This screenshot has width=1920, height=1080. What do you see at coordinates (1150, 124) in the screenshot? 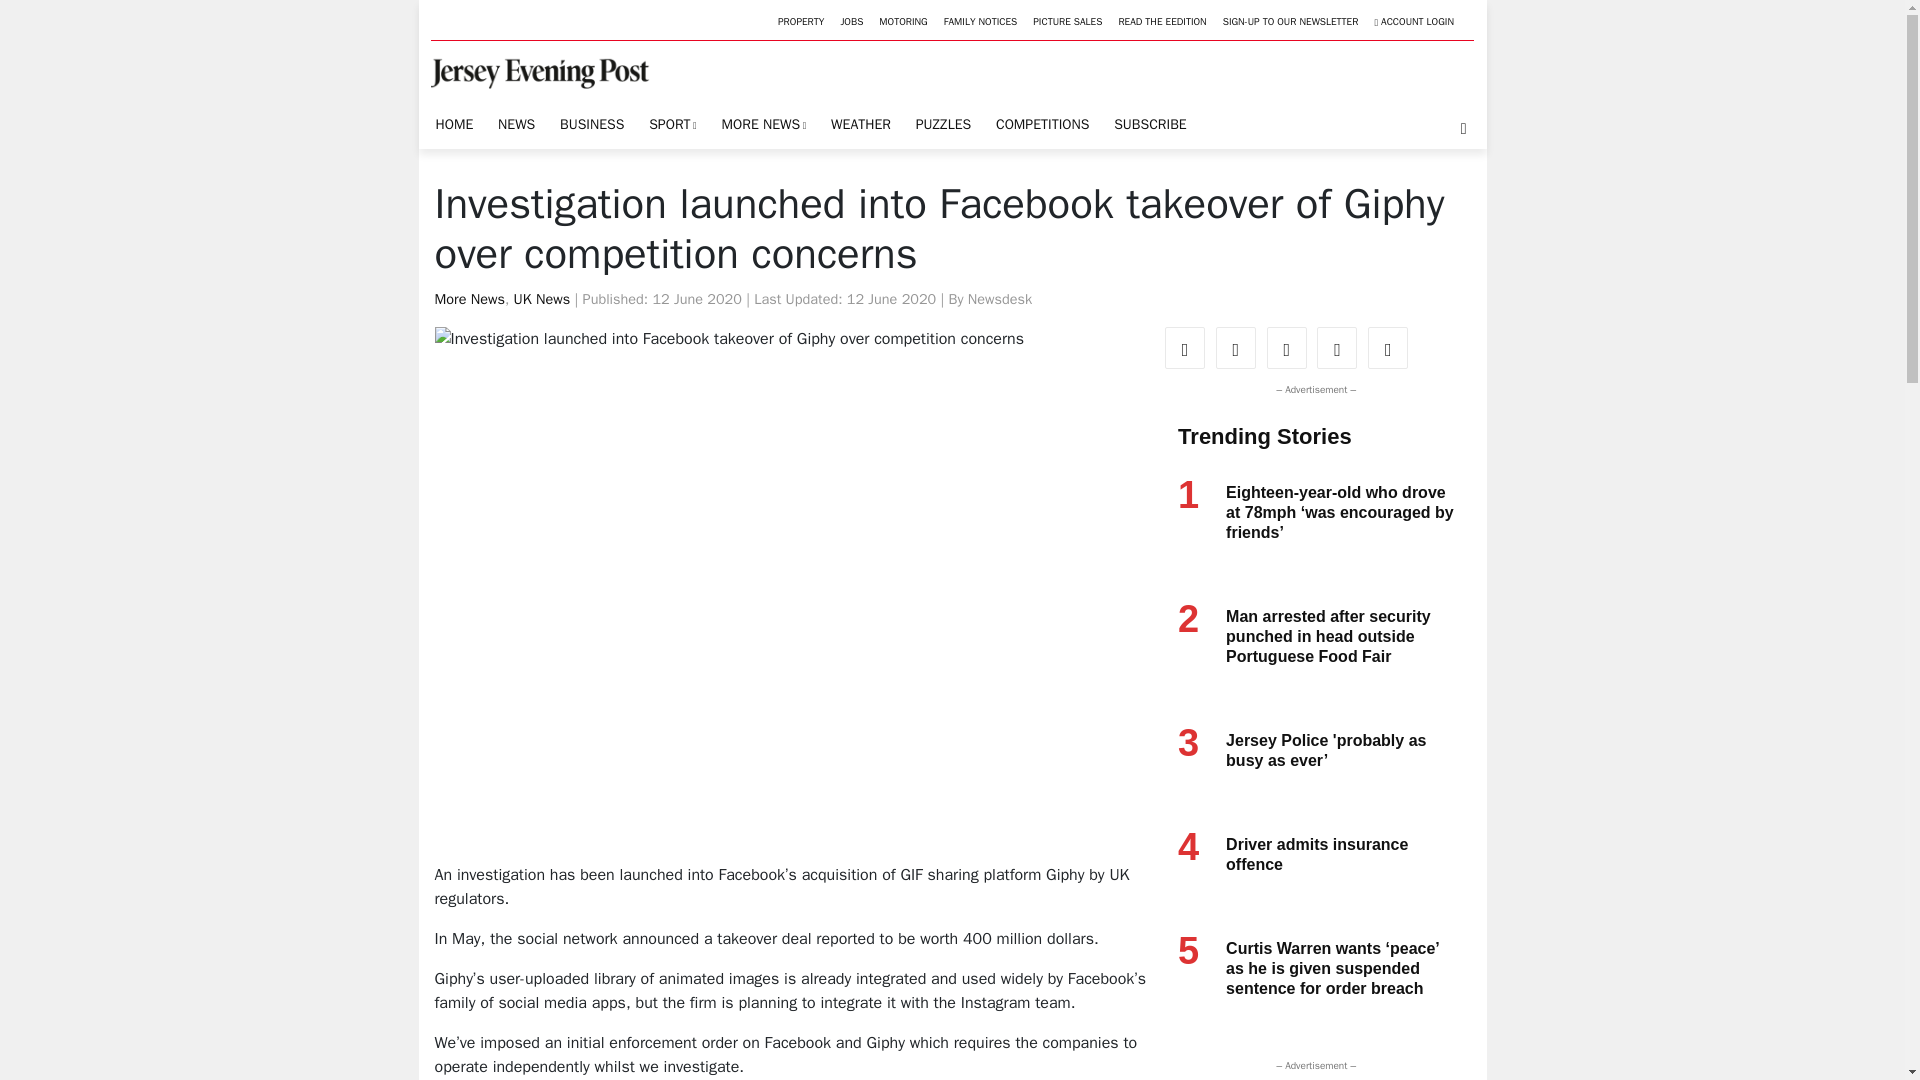
I see `SUBSCRIBE` at bounding box center [1150, 124].